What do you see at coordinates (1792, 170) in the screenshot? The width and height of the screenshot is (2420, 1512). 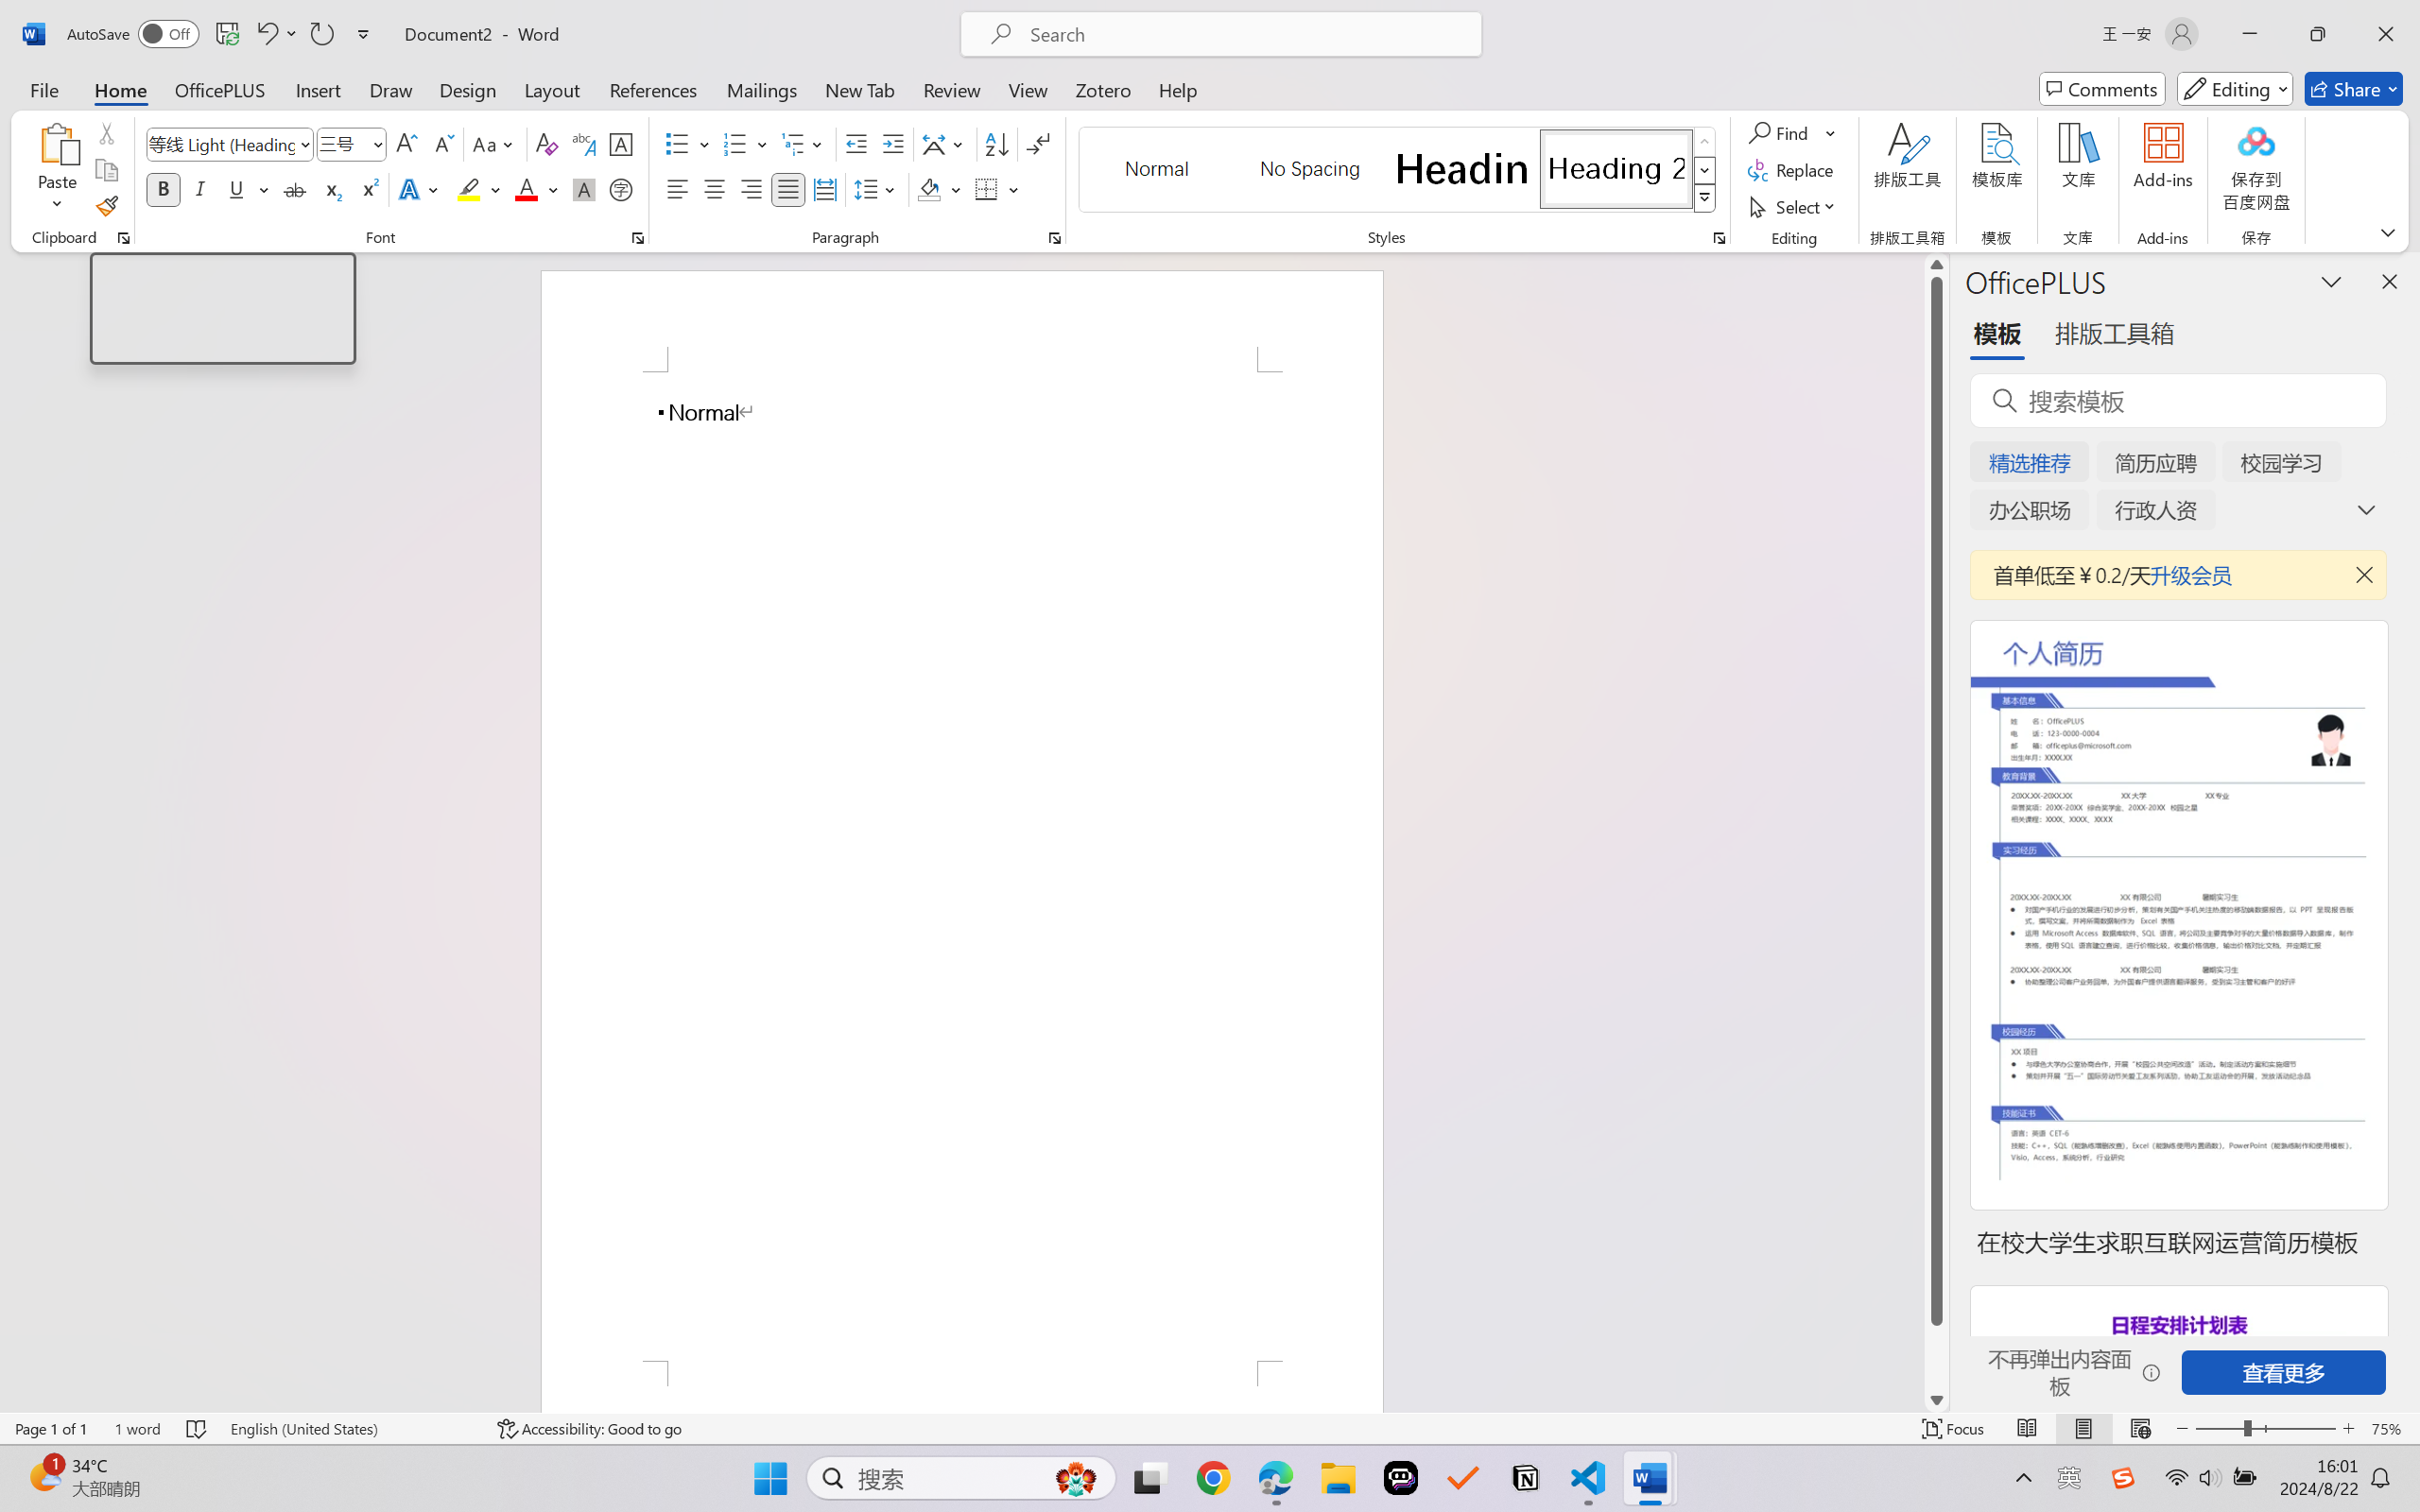 I see `Replace...` at bounding box center [1792, 170].